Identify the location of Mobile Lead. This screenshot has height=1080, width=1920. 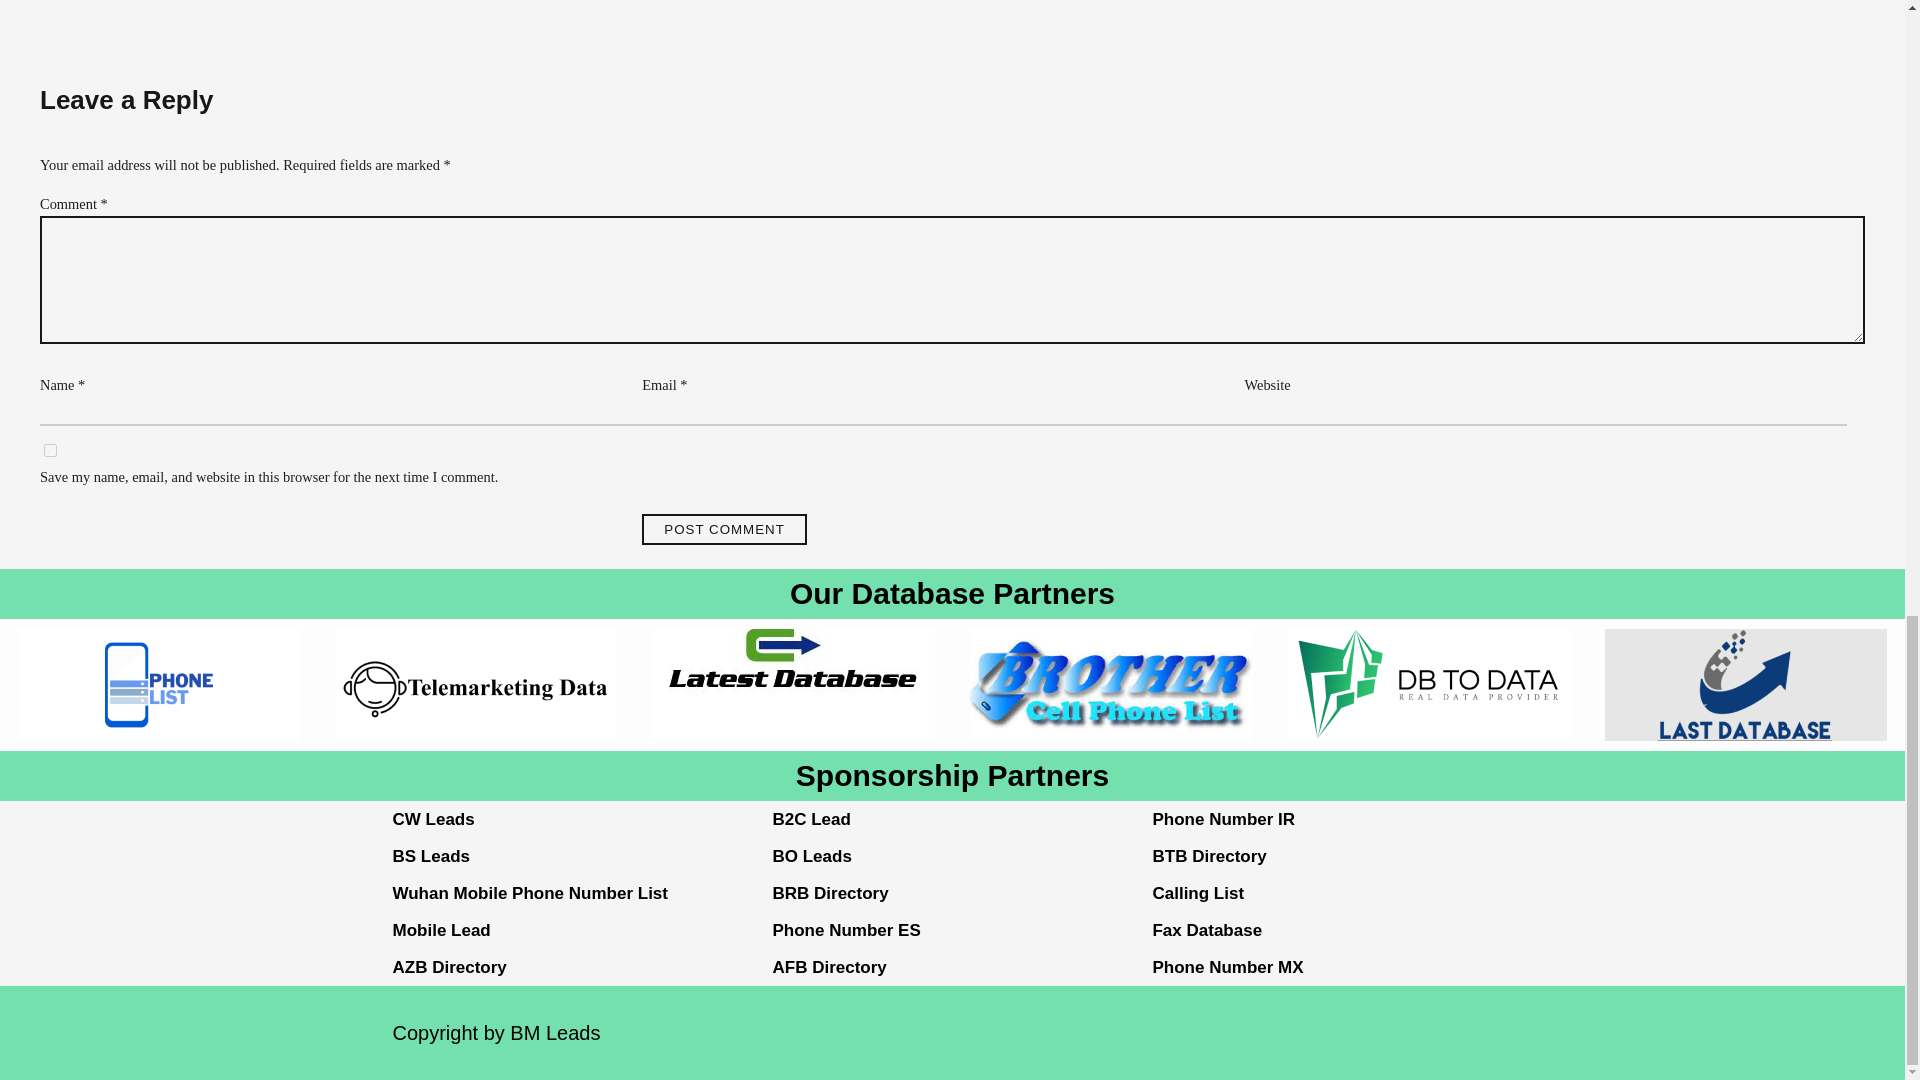
(440, 930).